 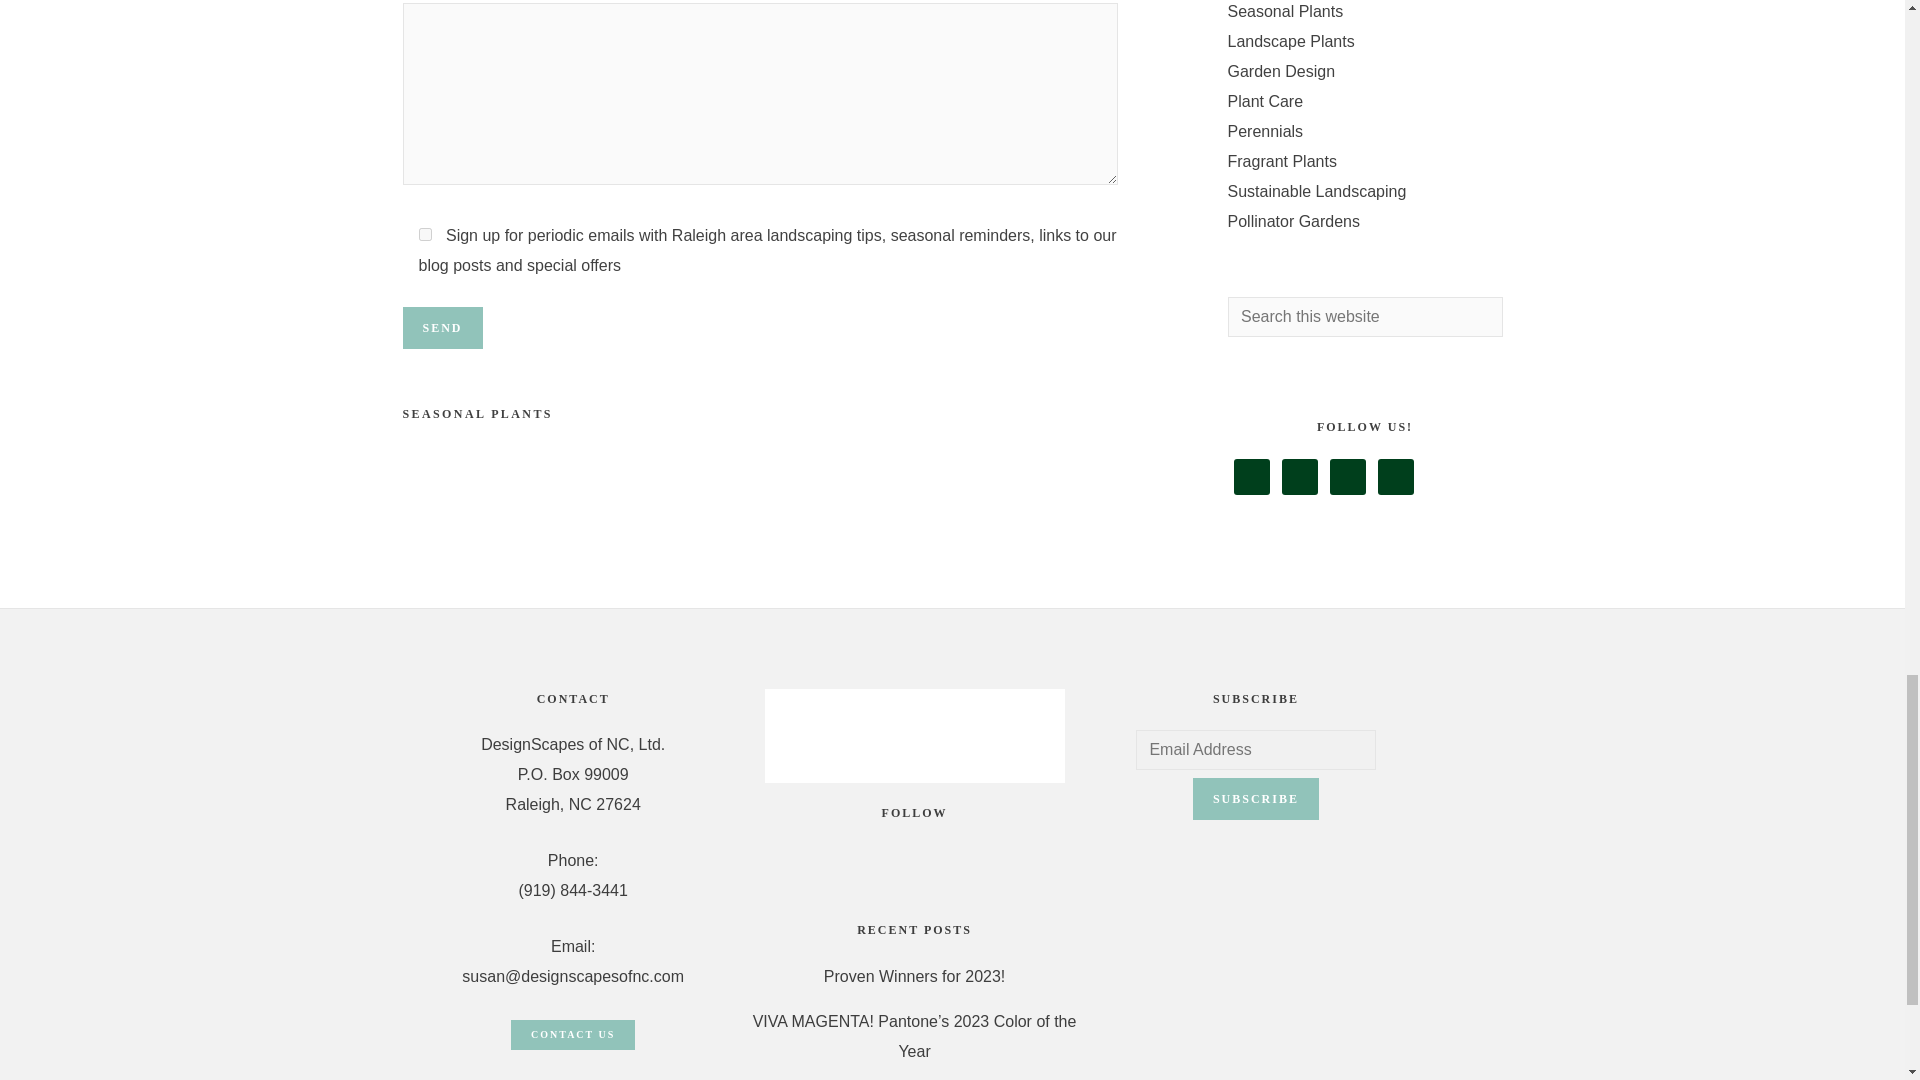 I want to click on Subscribe, so click(x=1256, y=798).